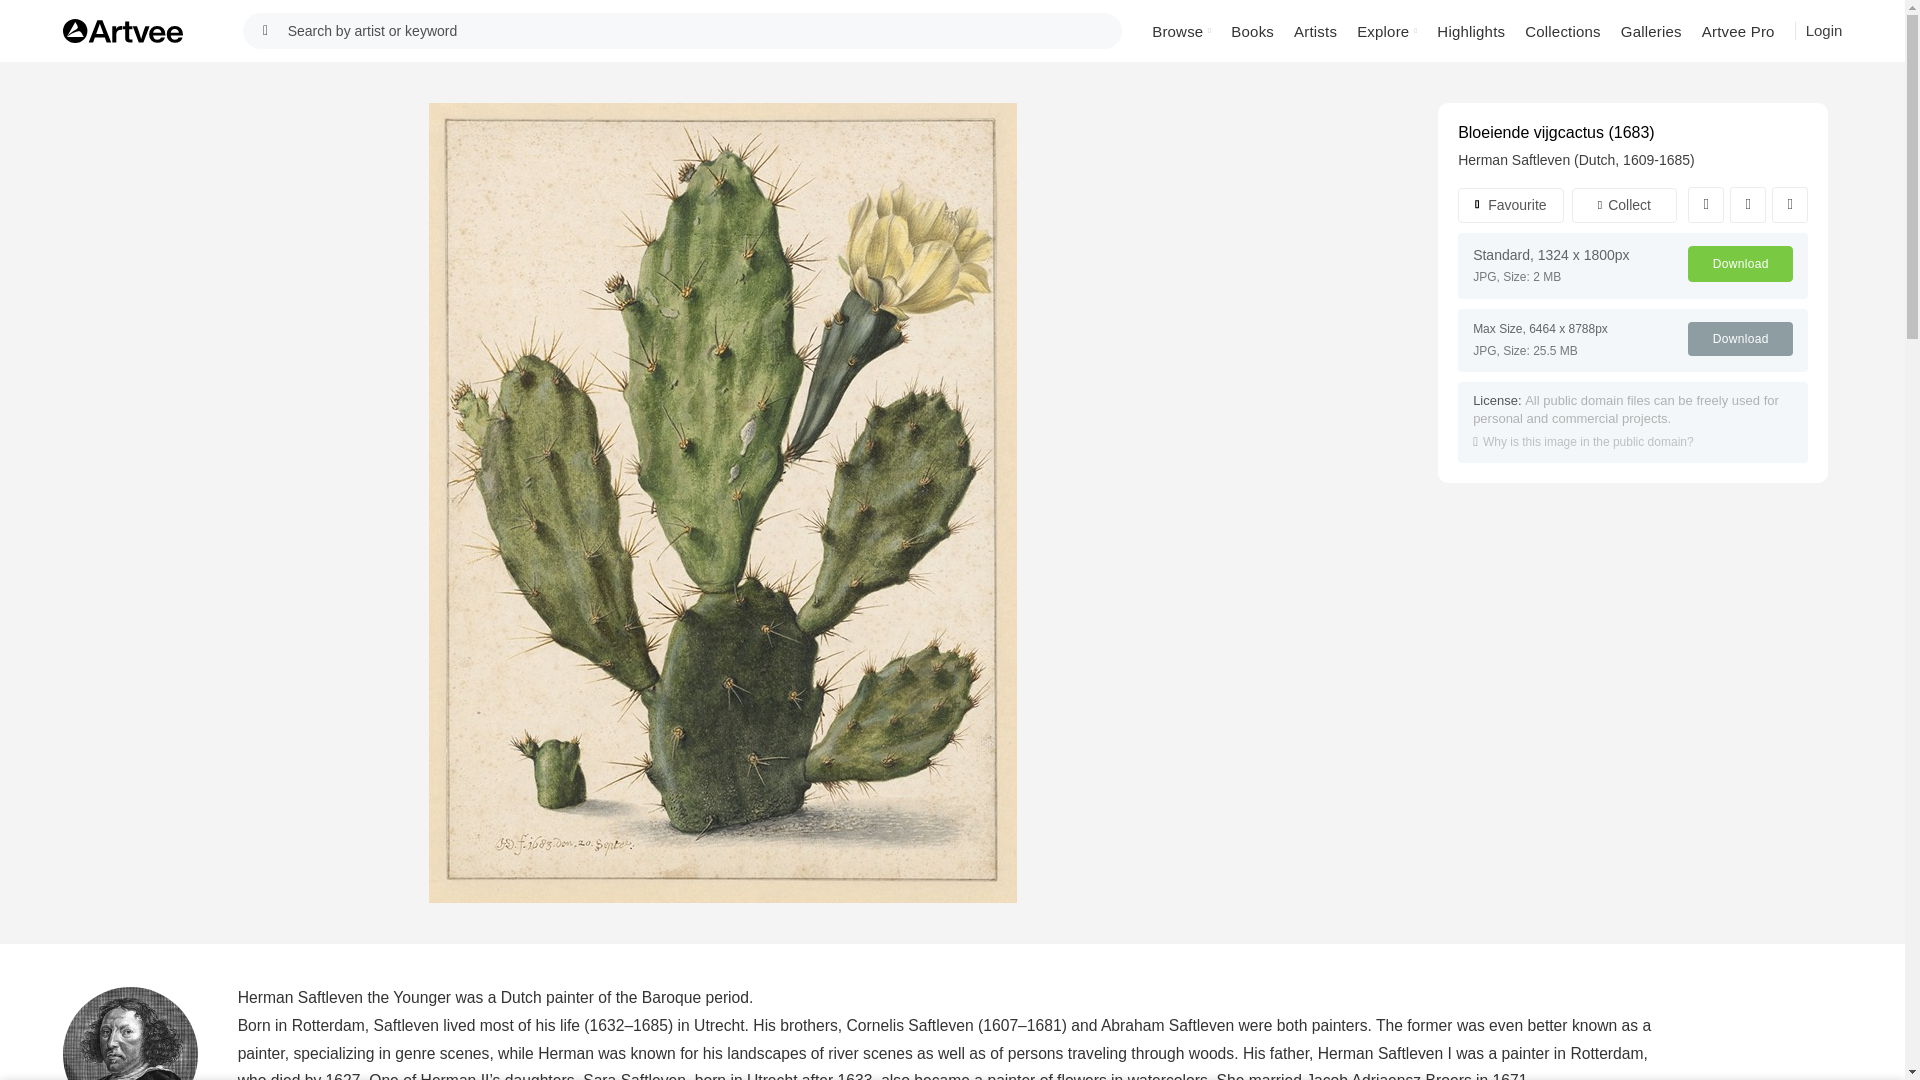  I want to click on Herman Saftleven, so click(130, 1034).